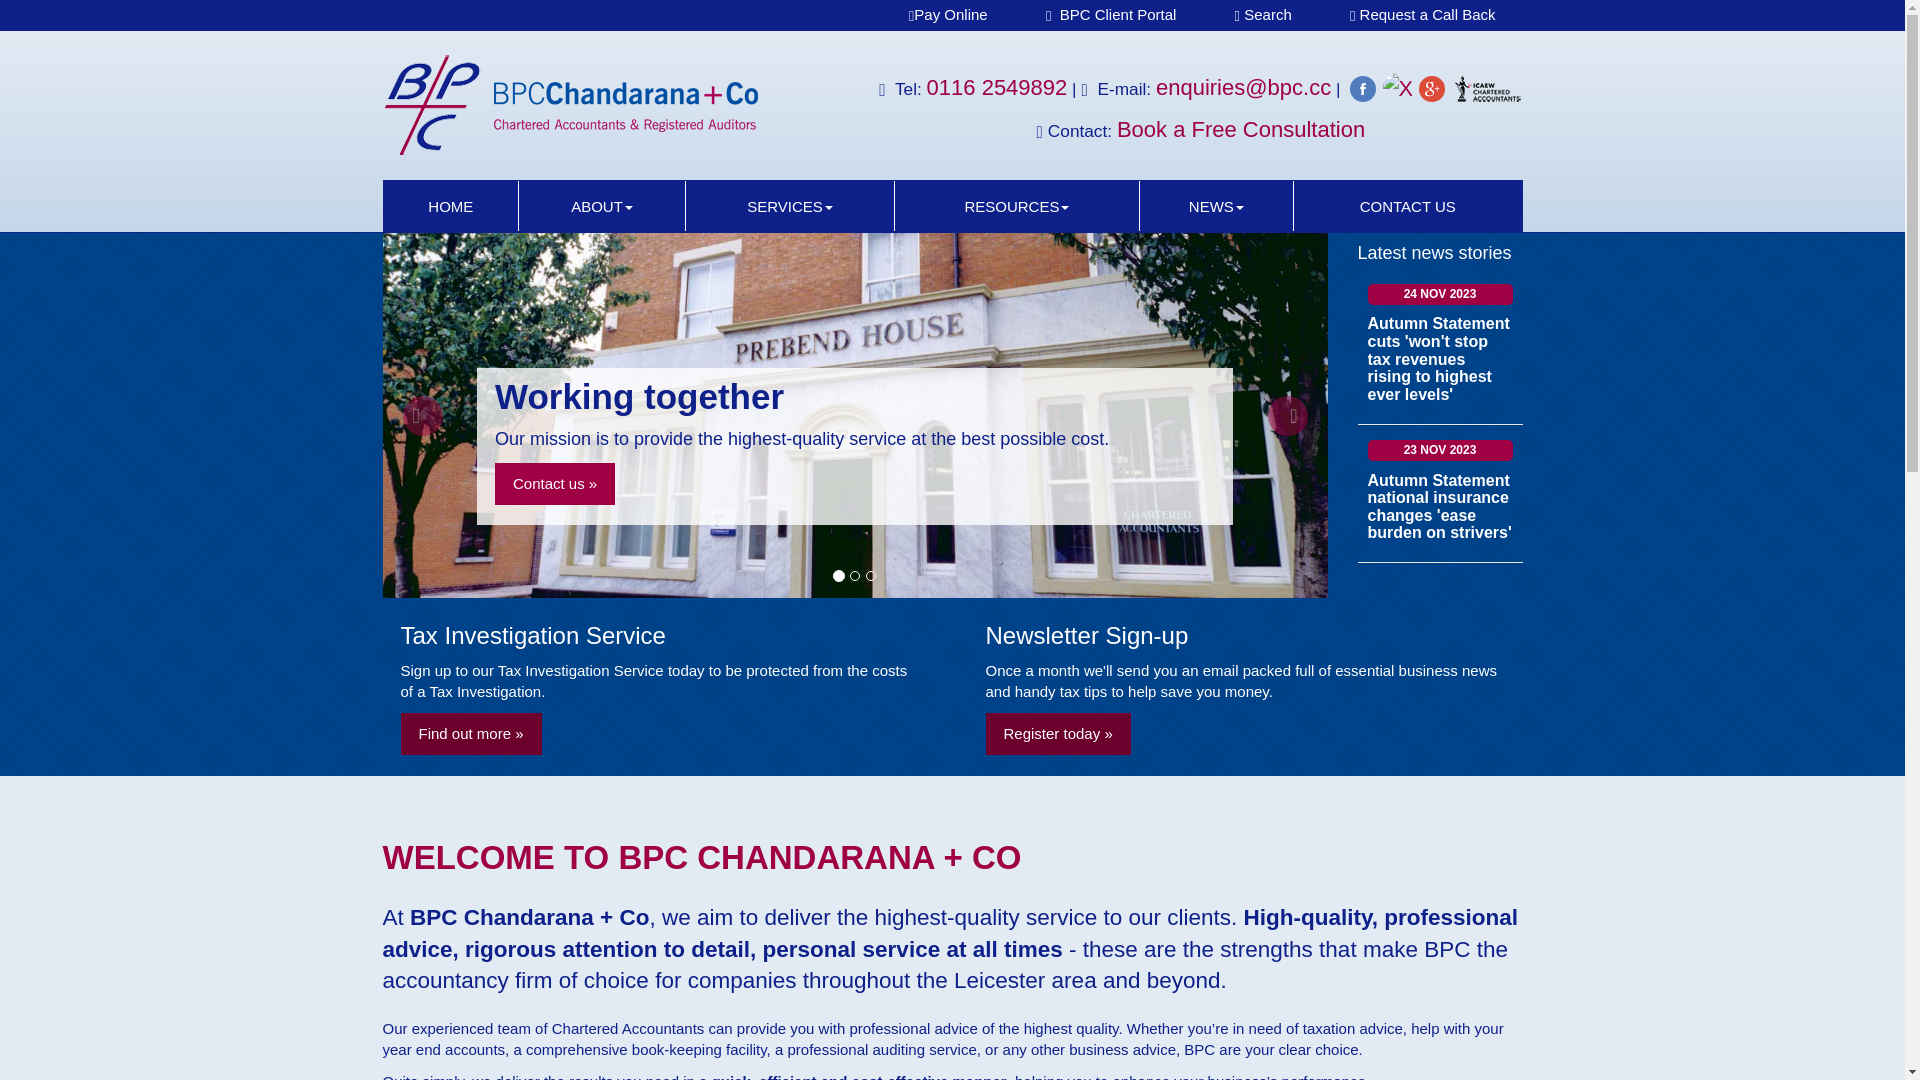  I want to click on Twitter, so click(1402, 88).